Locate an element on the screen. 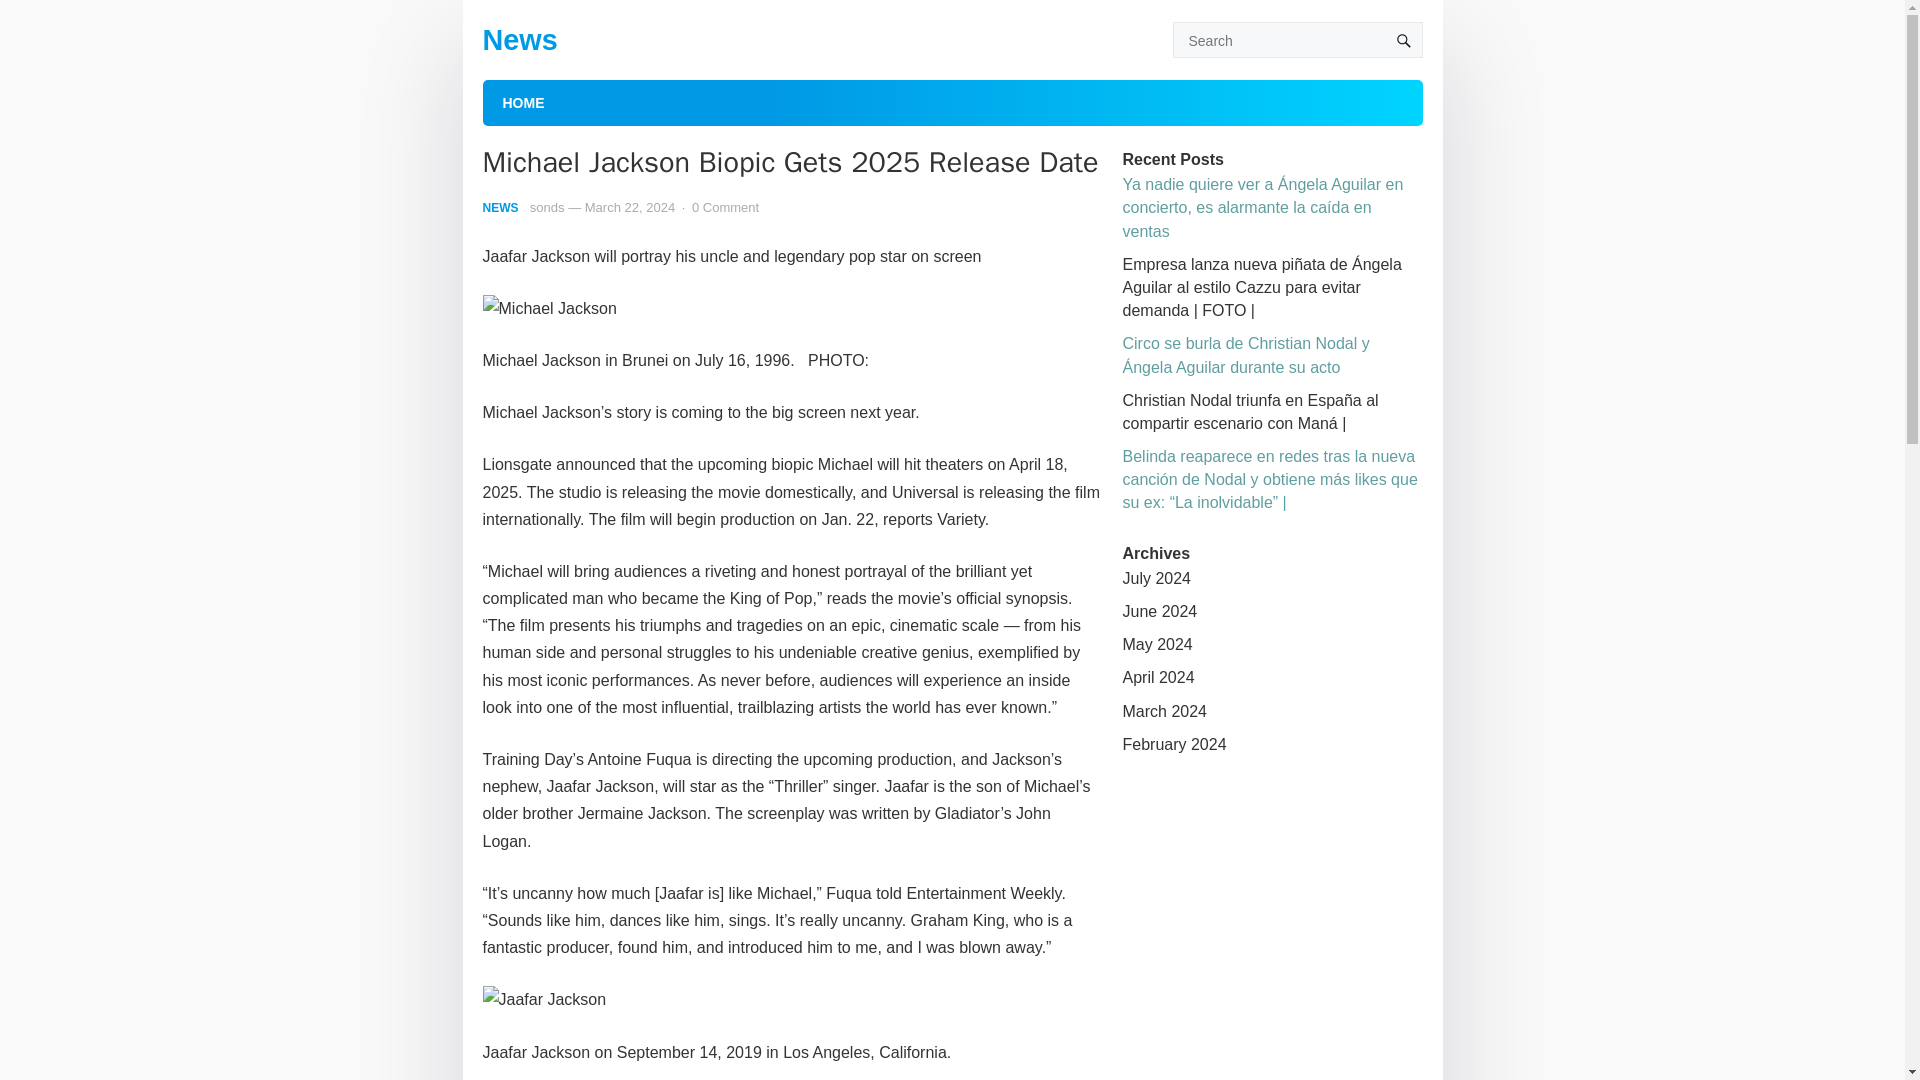  May 2024 is located at coordinates (1156, 644).